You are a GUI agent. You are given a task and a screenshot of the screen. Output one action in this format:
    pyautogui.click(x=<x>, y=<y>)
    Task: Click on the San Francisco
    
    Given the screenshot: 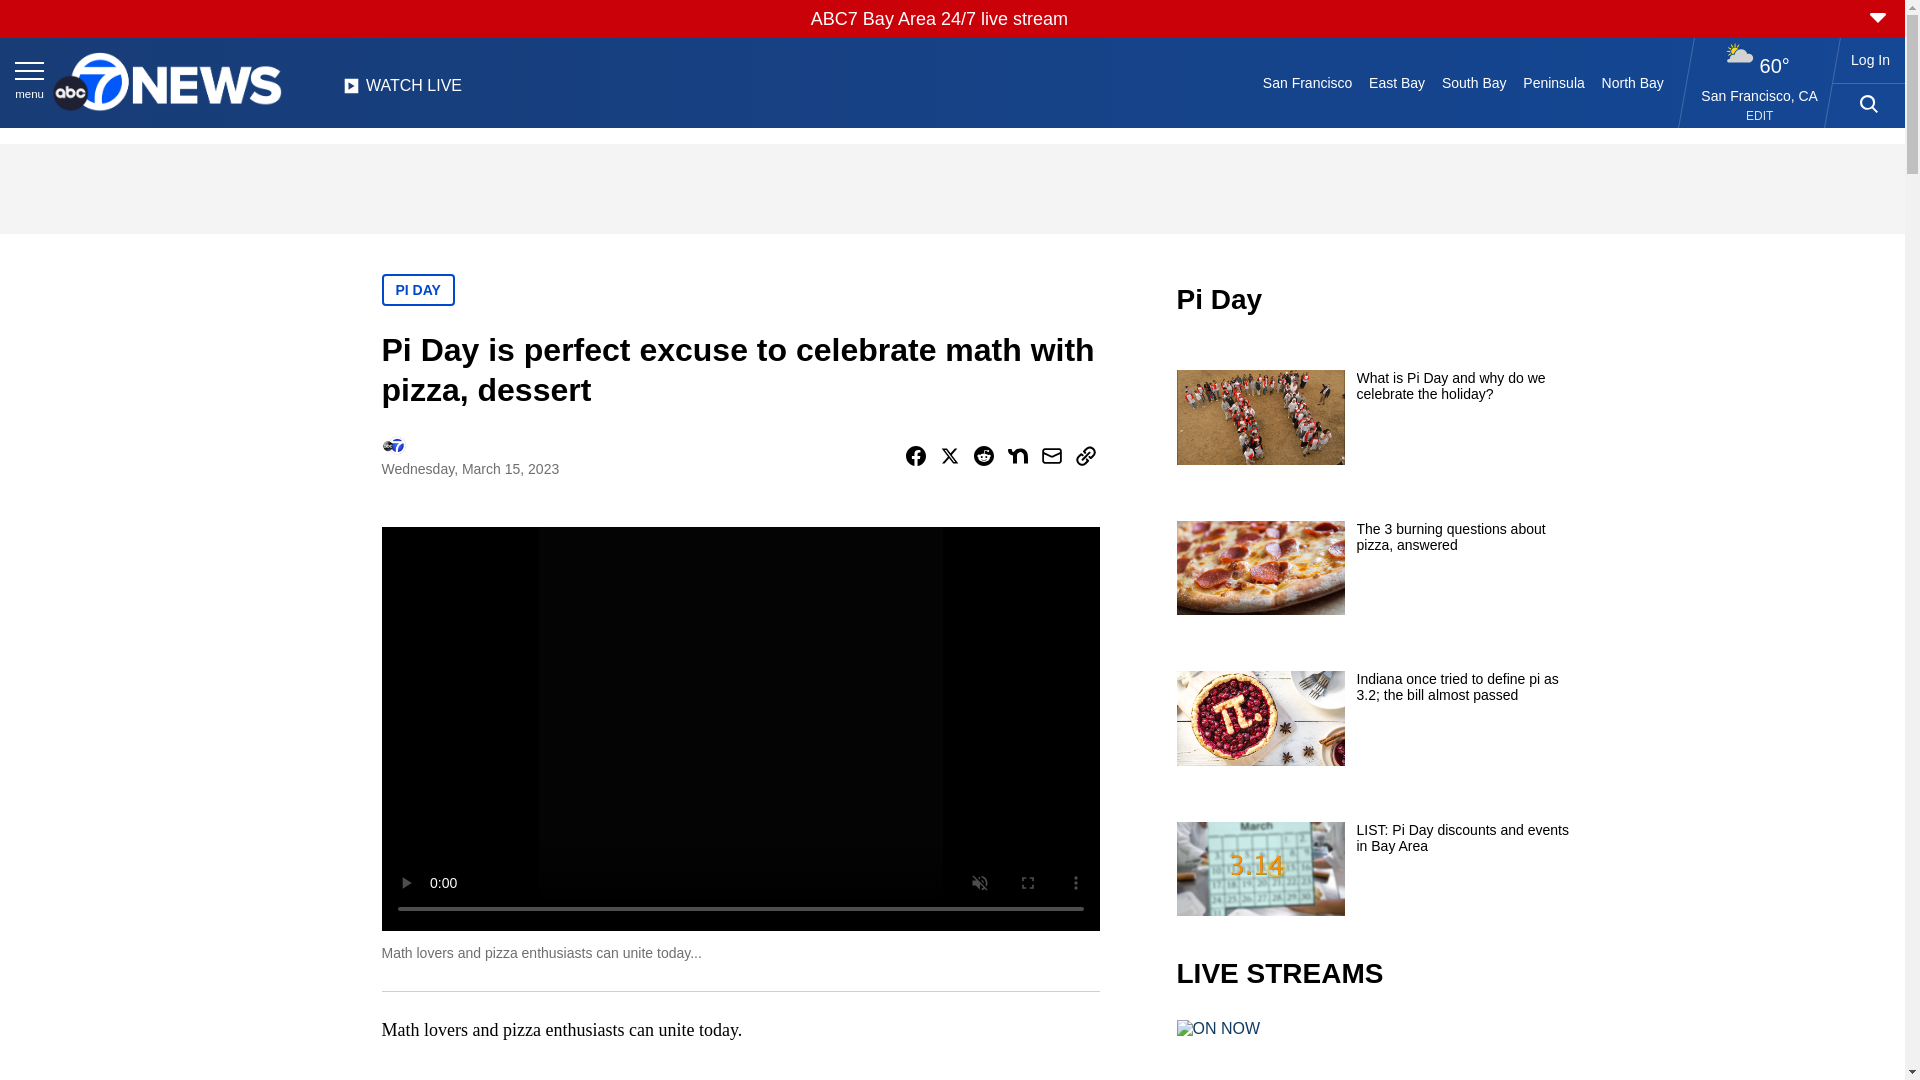 What is the action you would take?
    pyautogui.click(x=1306, y=82)
    